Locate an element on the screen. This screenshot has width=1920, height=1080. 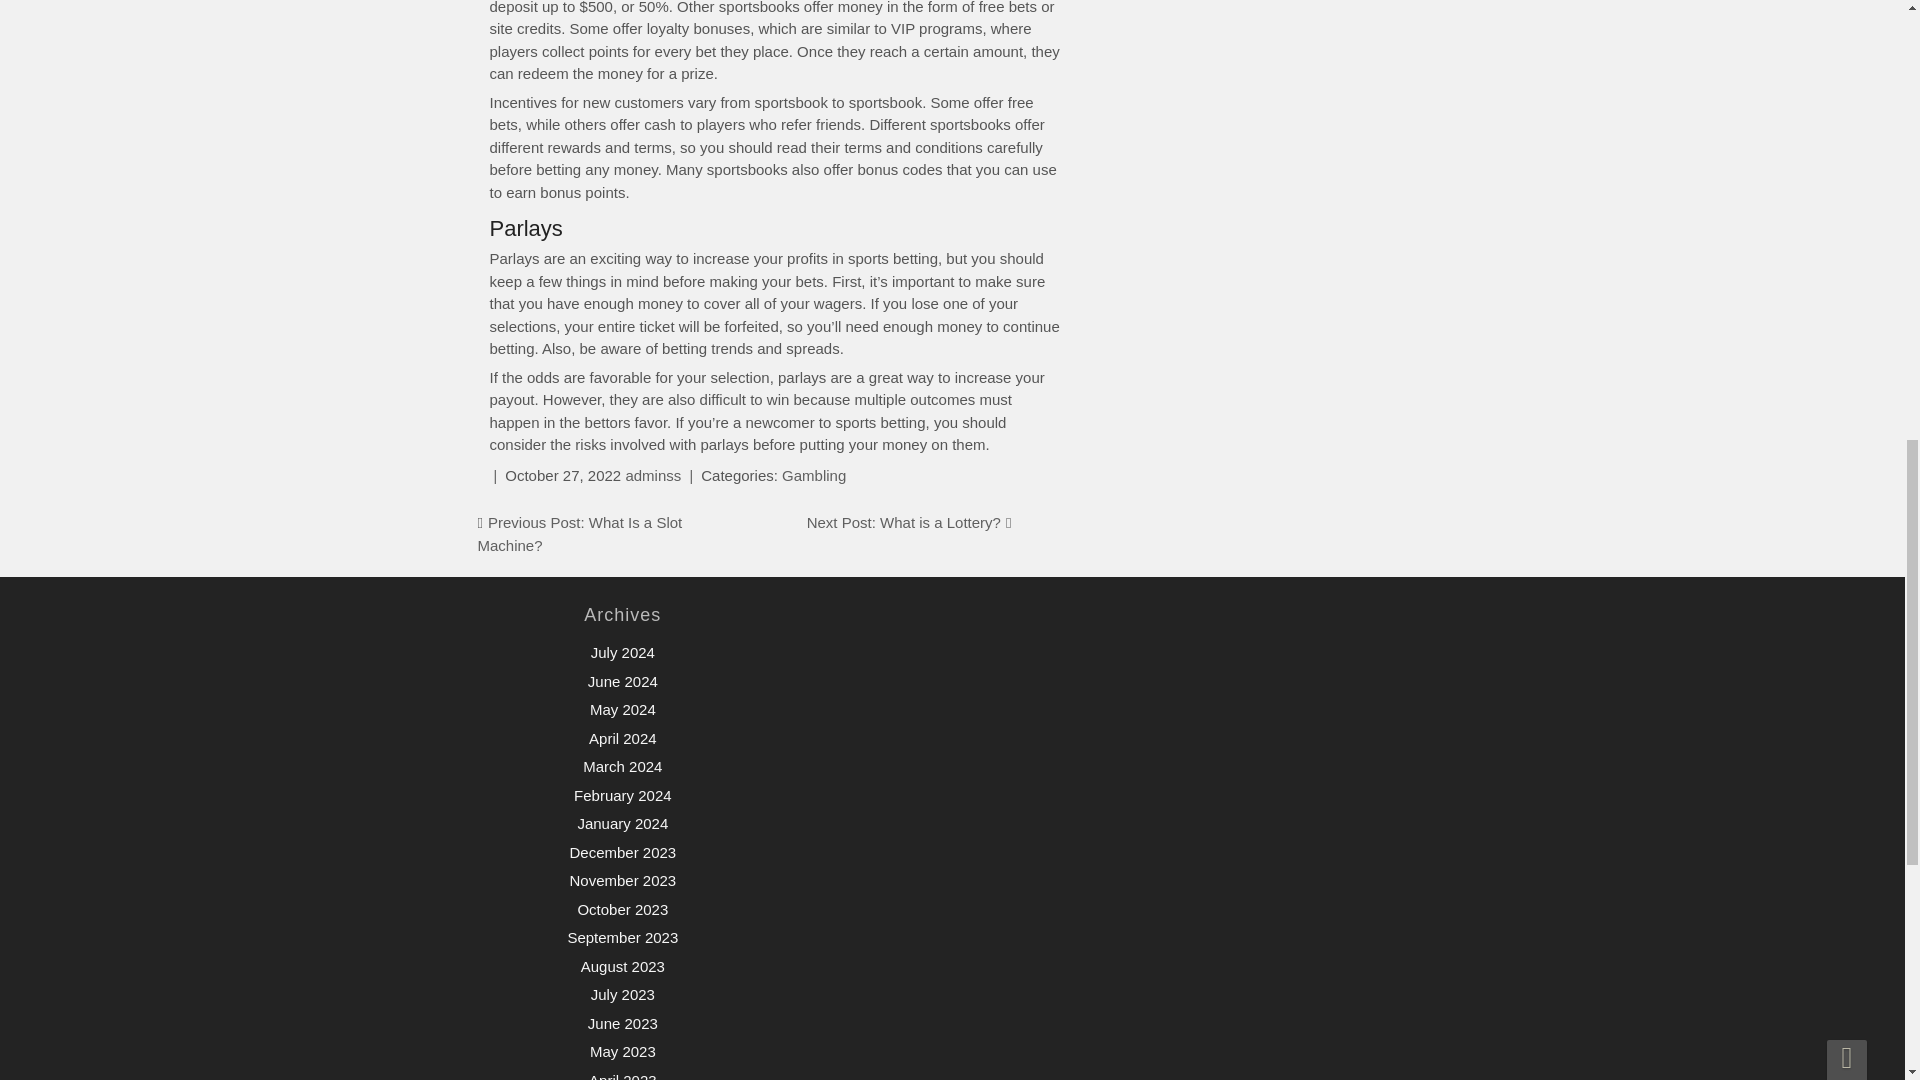
September 2023 is located at coordinates (622, 937).